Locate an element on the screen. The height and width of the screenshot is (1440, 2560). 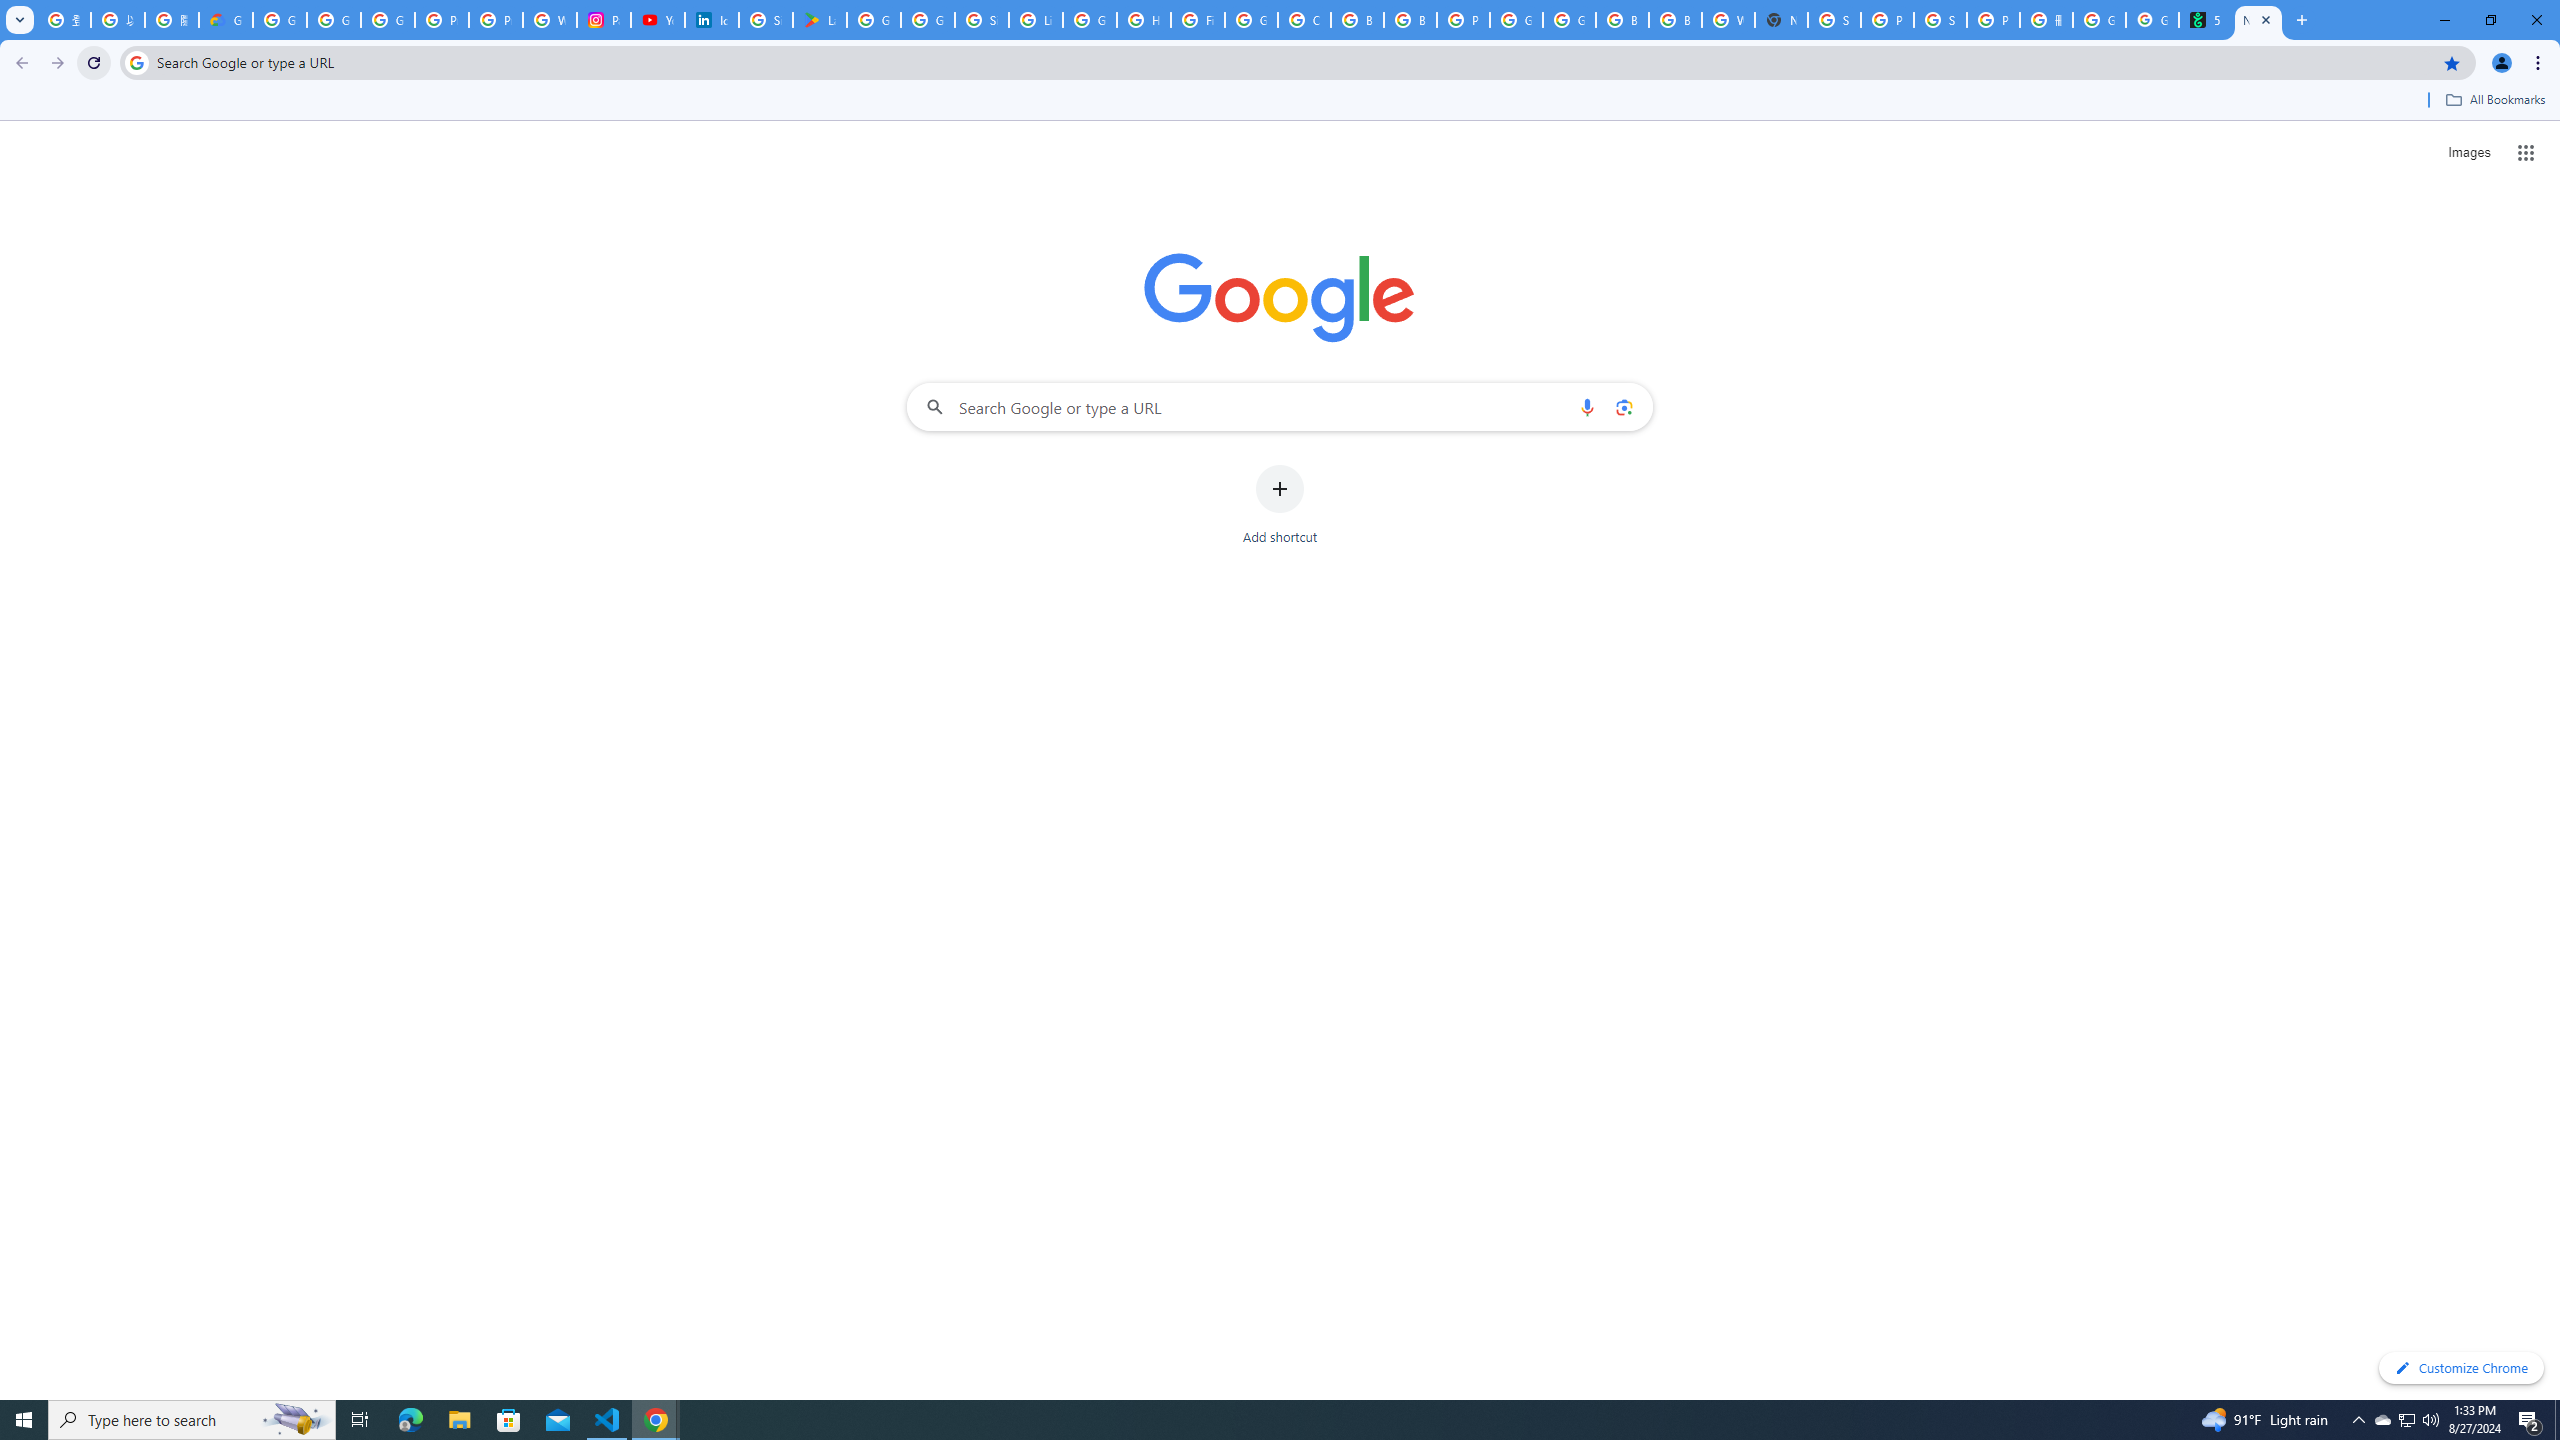
Browse Chrome as a guest - Computer - Google Chrome Help is located at coordinates (1622, 20).